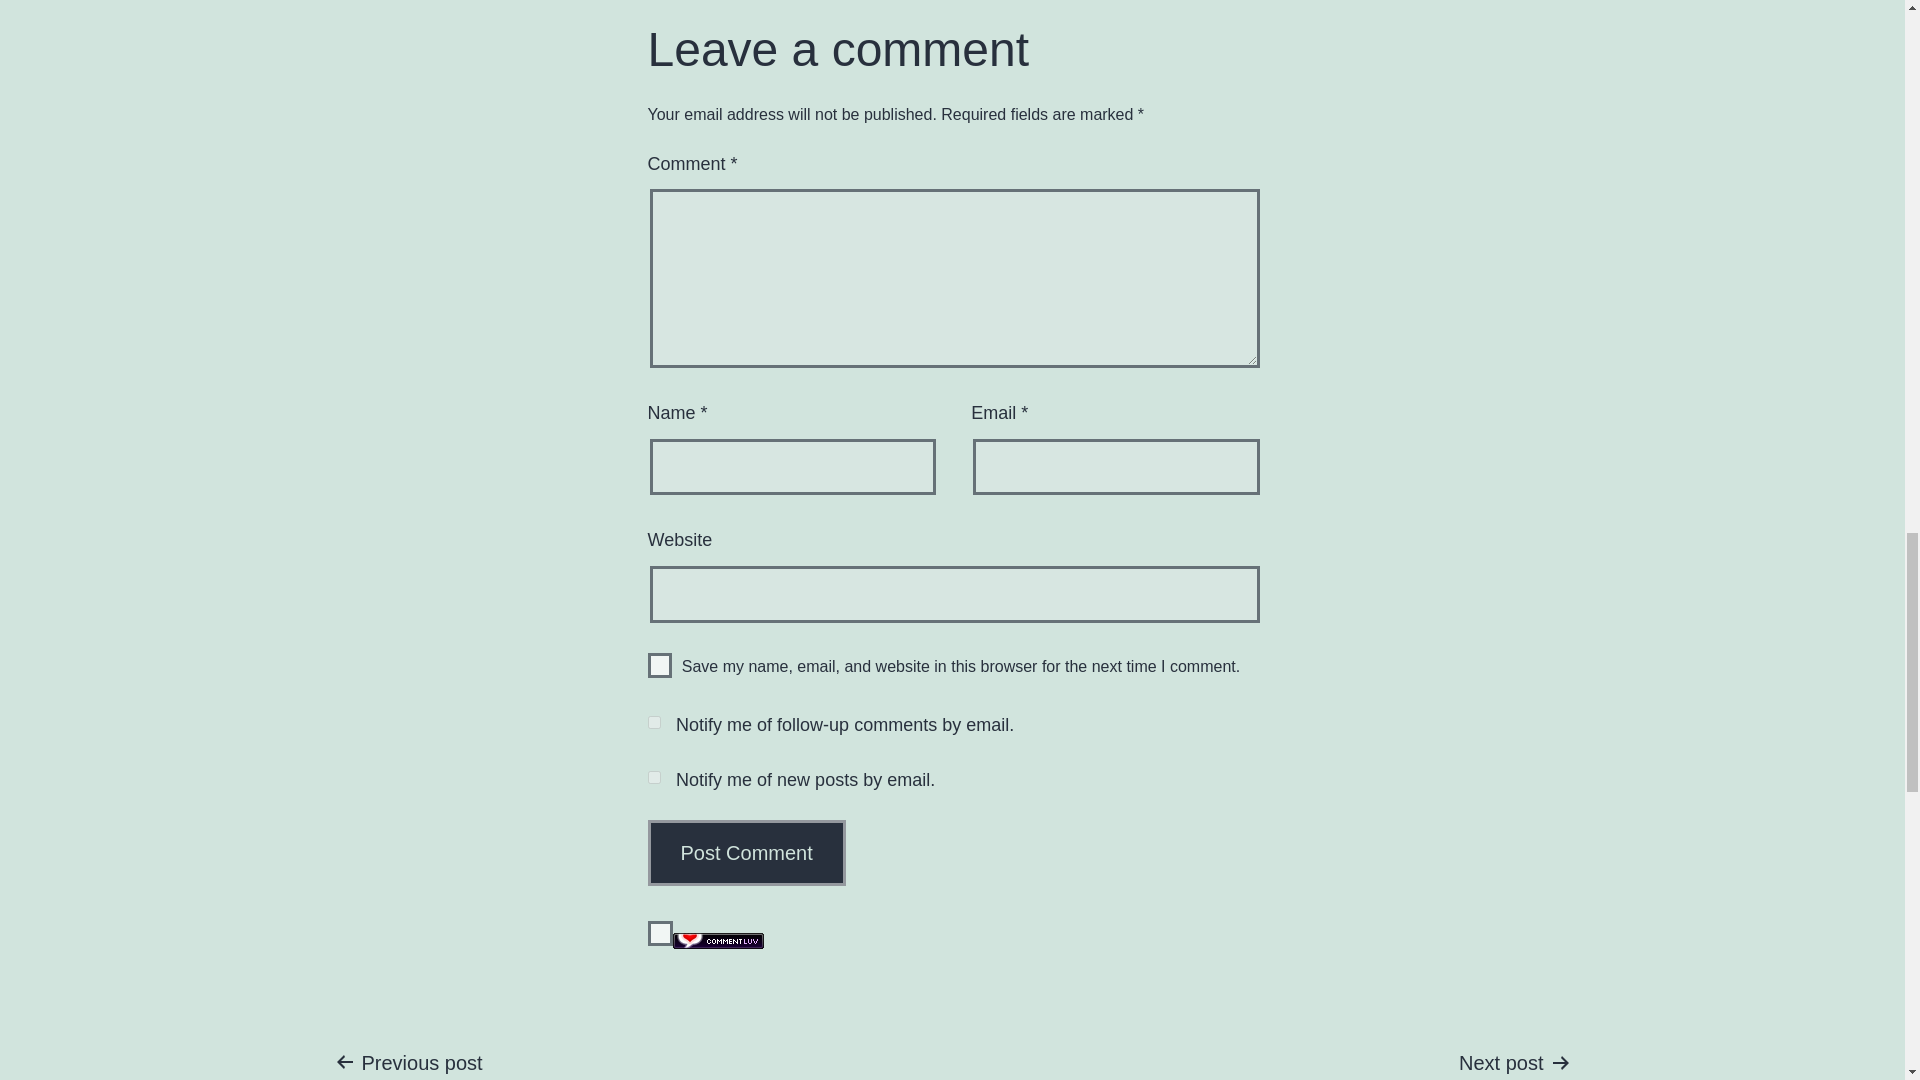 The image size is (1920, 1080). Describe the element at coordinates (660, 666) in the screenshot. I see `on` at that location.